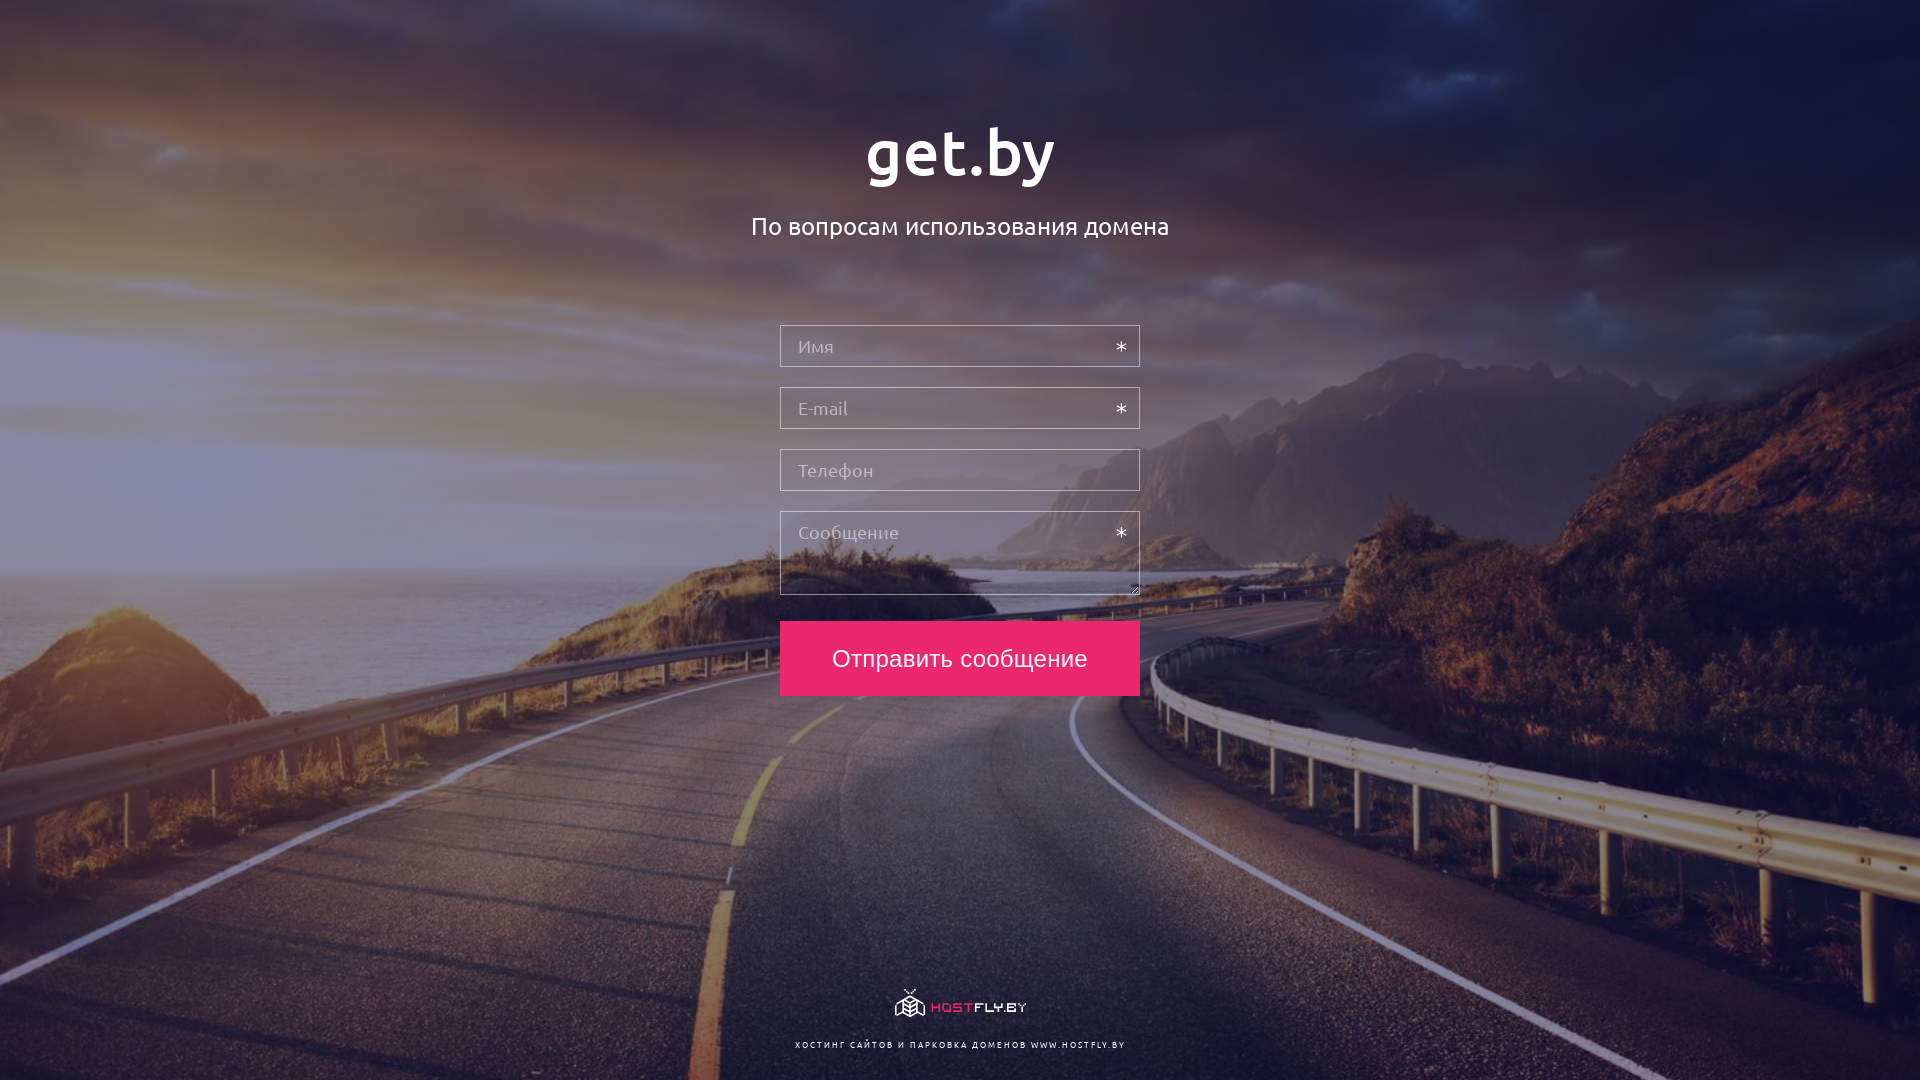 This screenshot has width=1920, height=1080. What do you see at coordinates (1078, 1044) in the screenshot?
I see `WWW.HOSTFLY.BY` at bounding box center [1078, 1044].